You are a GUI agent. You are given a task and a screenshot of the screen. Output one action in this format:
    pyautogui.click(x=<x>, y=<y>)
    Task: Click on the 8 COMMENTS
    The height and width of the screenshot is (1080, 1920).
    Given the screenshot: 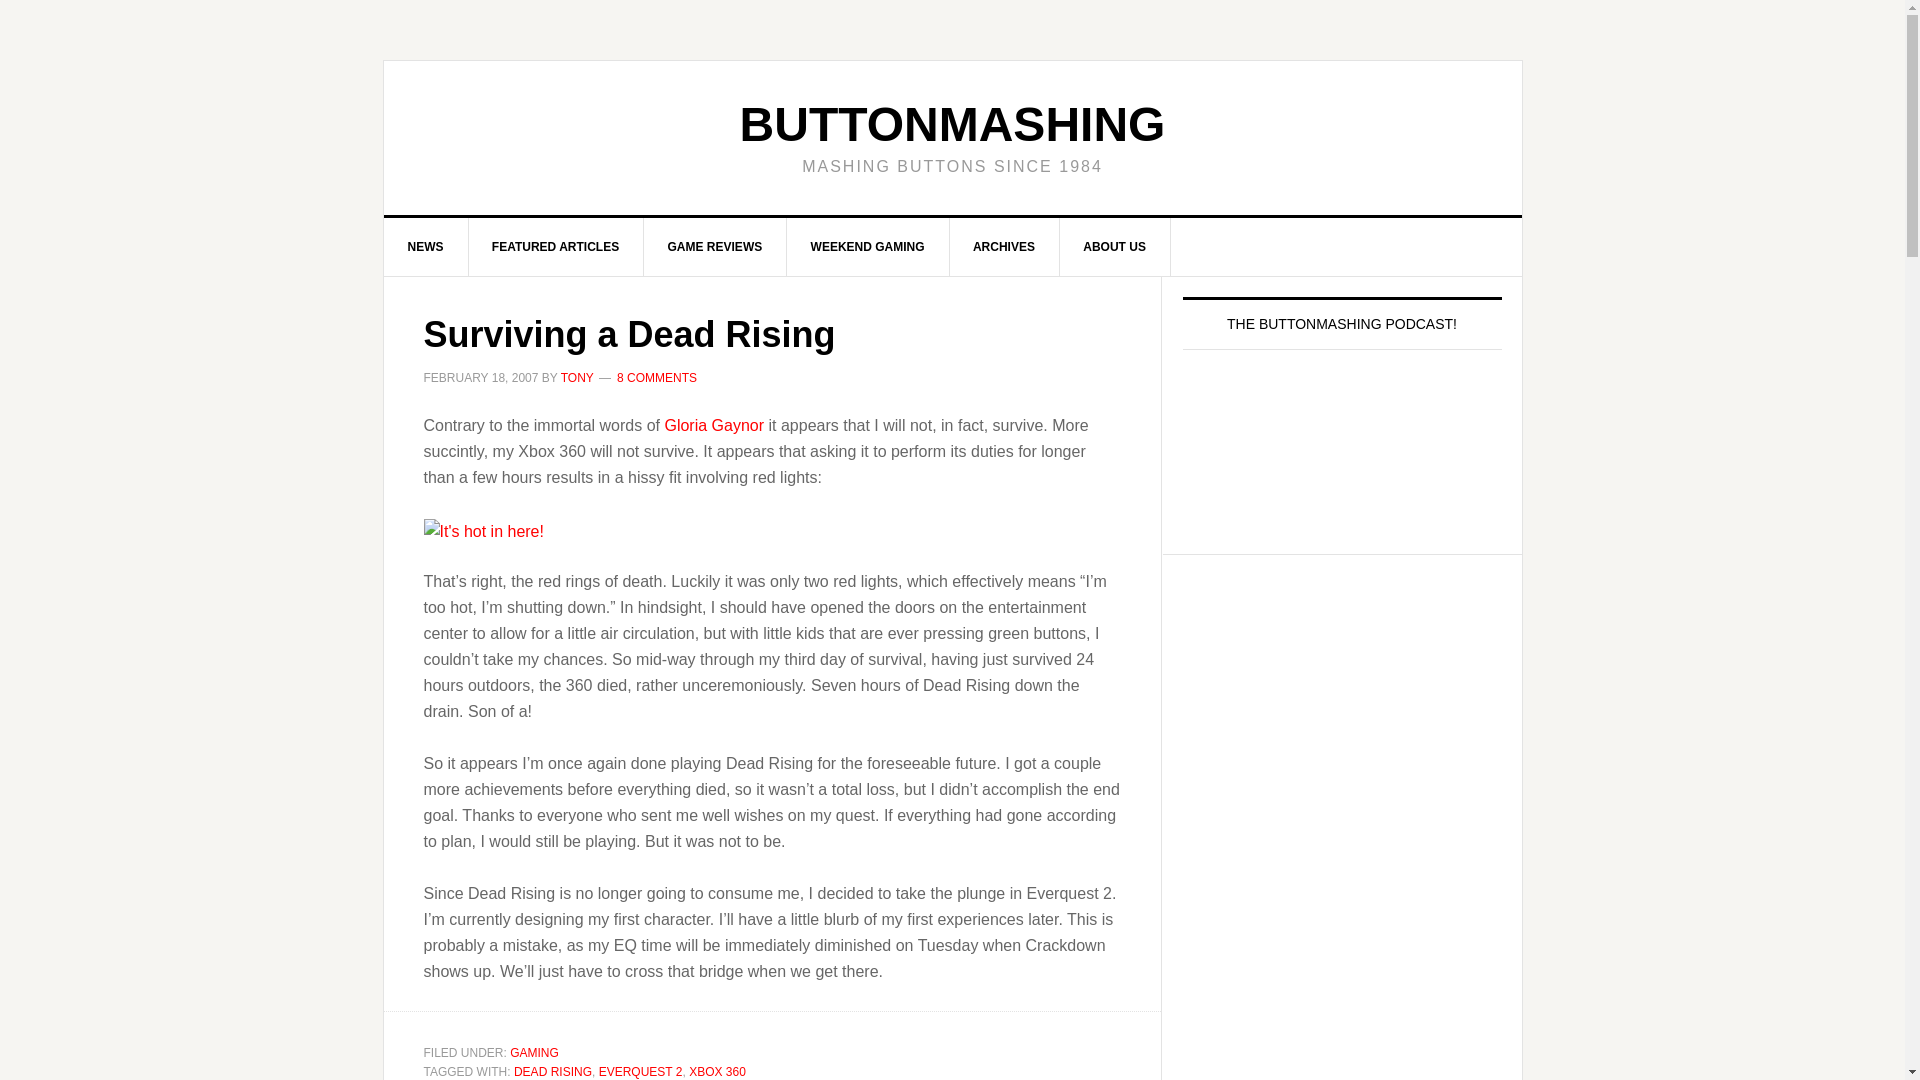 What is the action you would take?
    pyautogui.click(x=656, y=378)
    